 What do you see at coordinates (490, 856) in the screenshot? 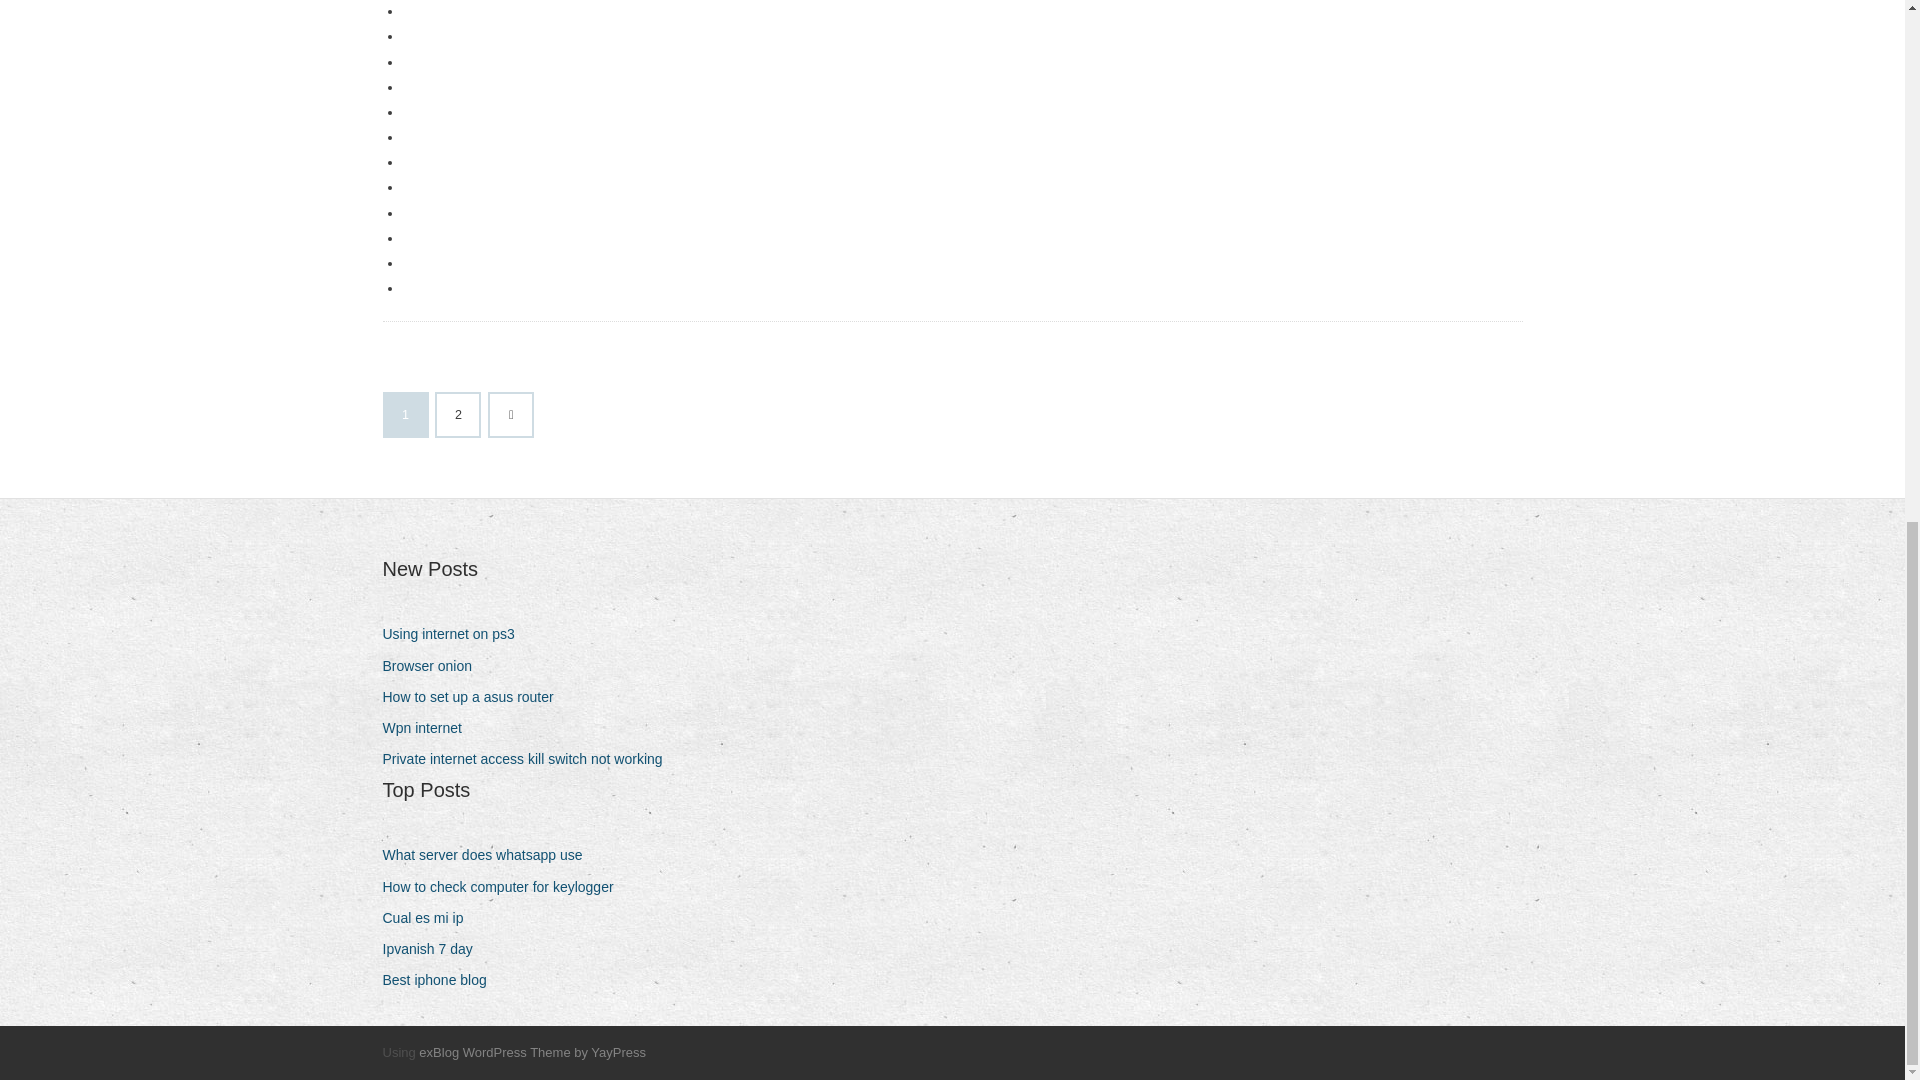
I see `What server does whatsapp use` at bounding box center [490, 856].